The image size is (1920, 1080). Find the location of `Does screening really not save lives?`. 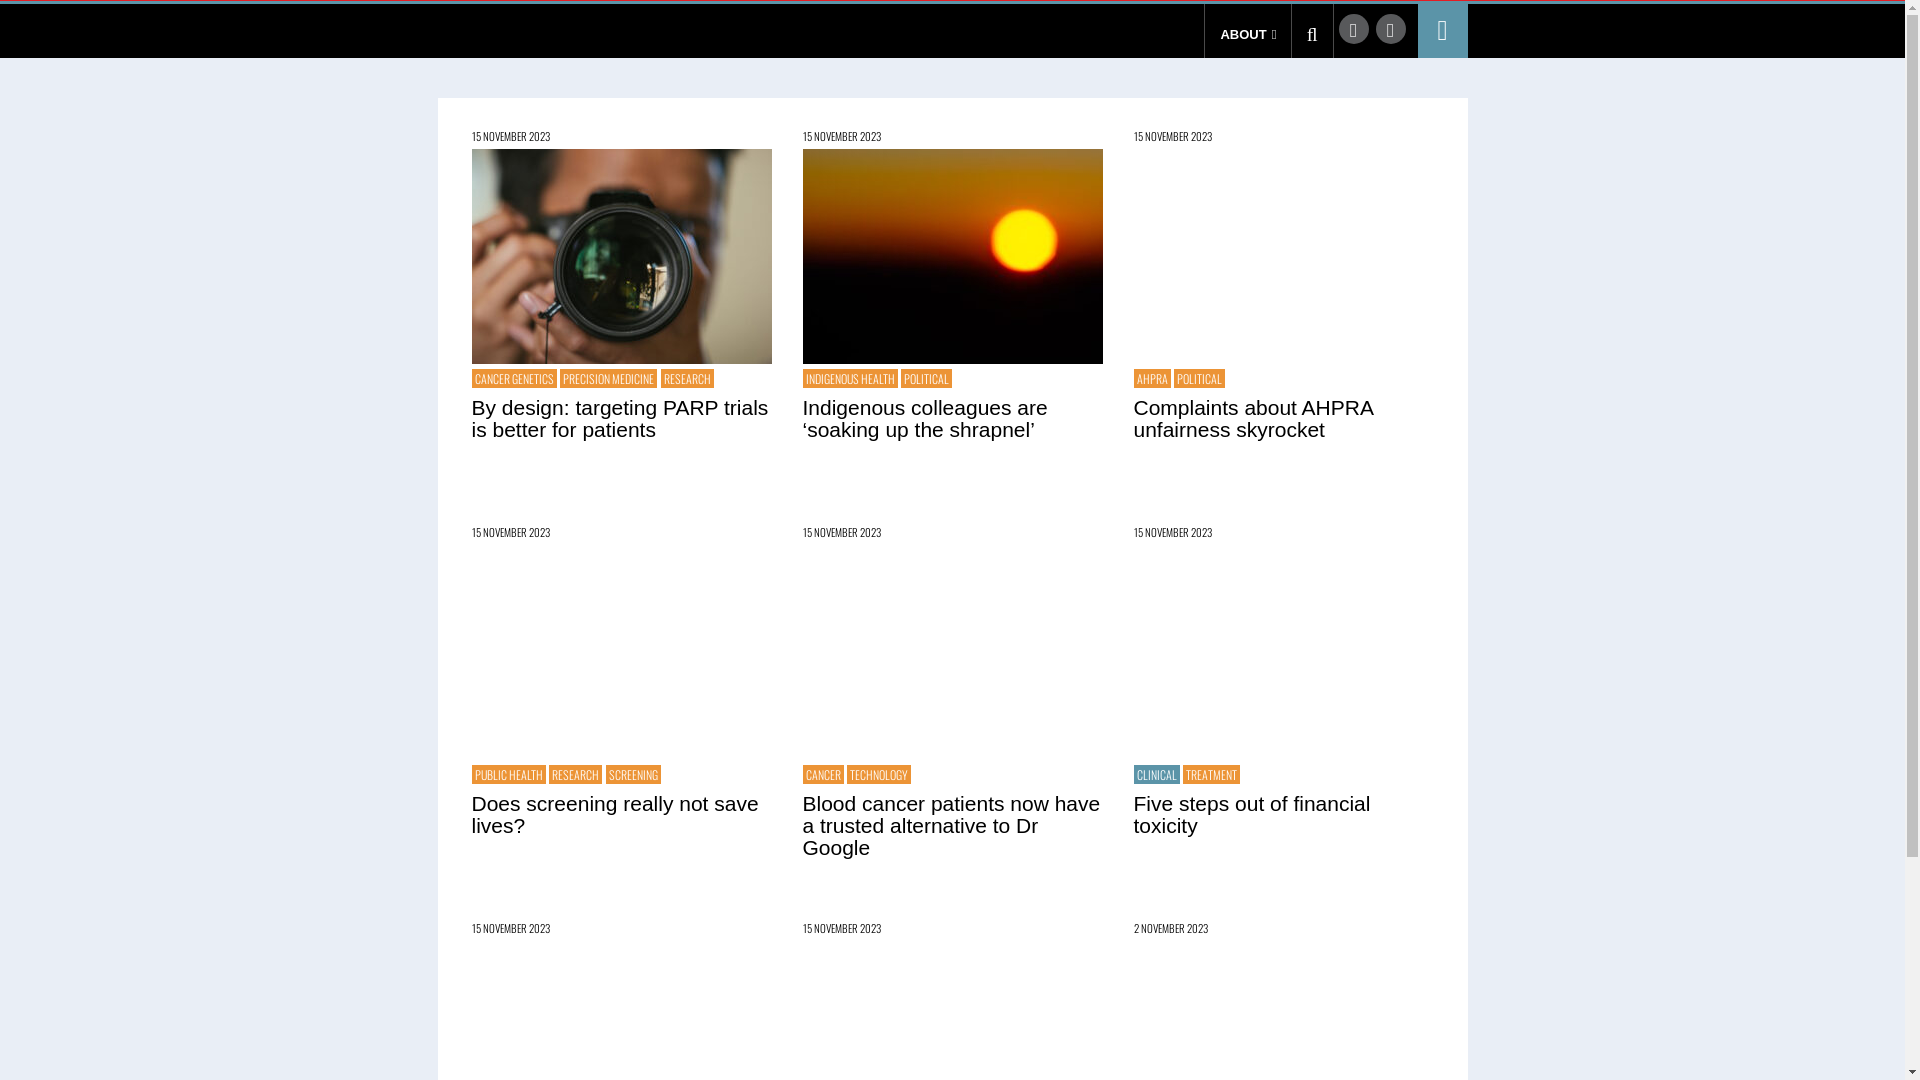

Does screening really not save lives? is located at coordinates (616, 814).